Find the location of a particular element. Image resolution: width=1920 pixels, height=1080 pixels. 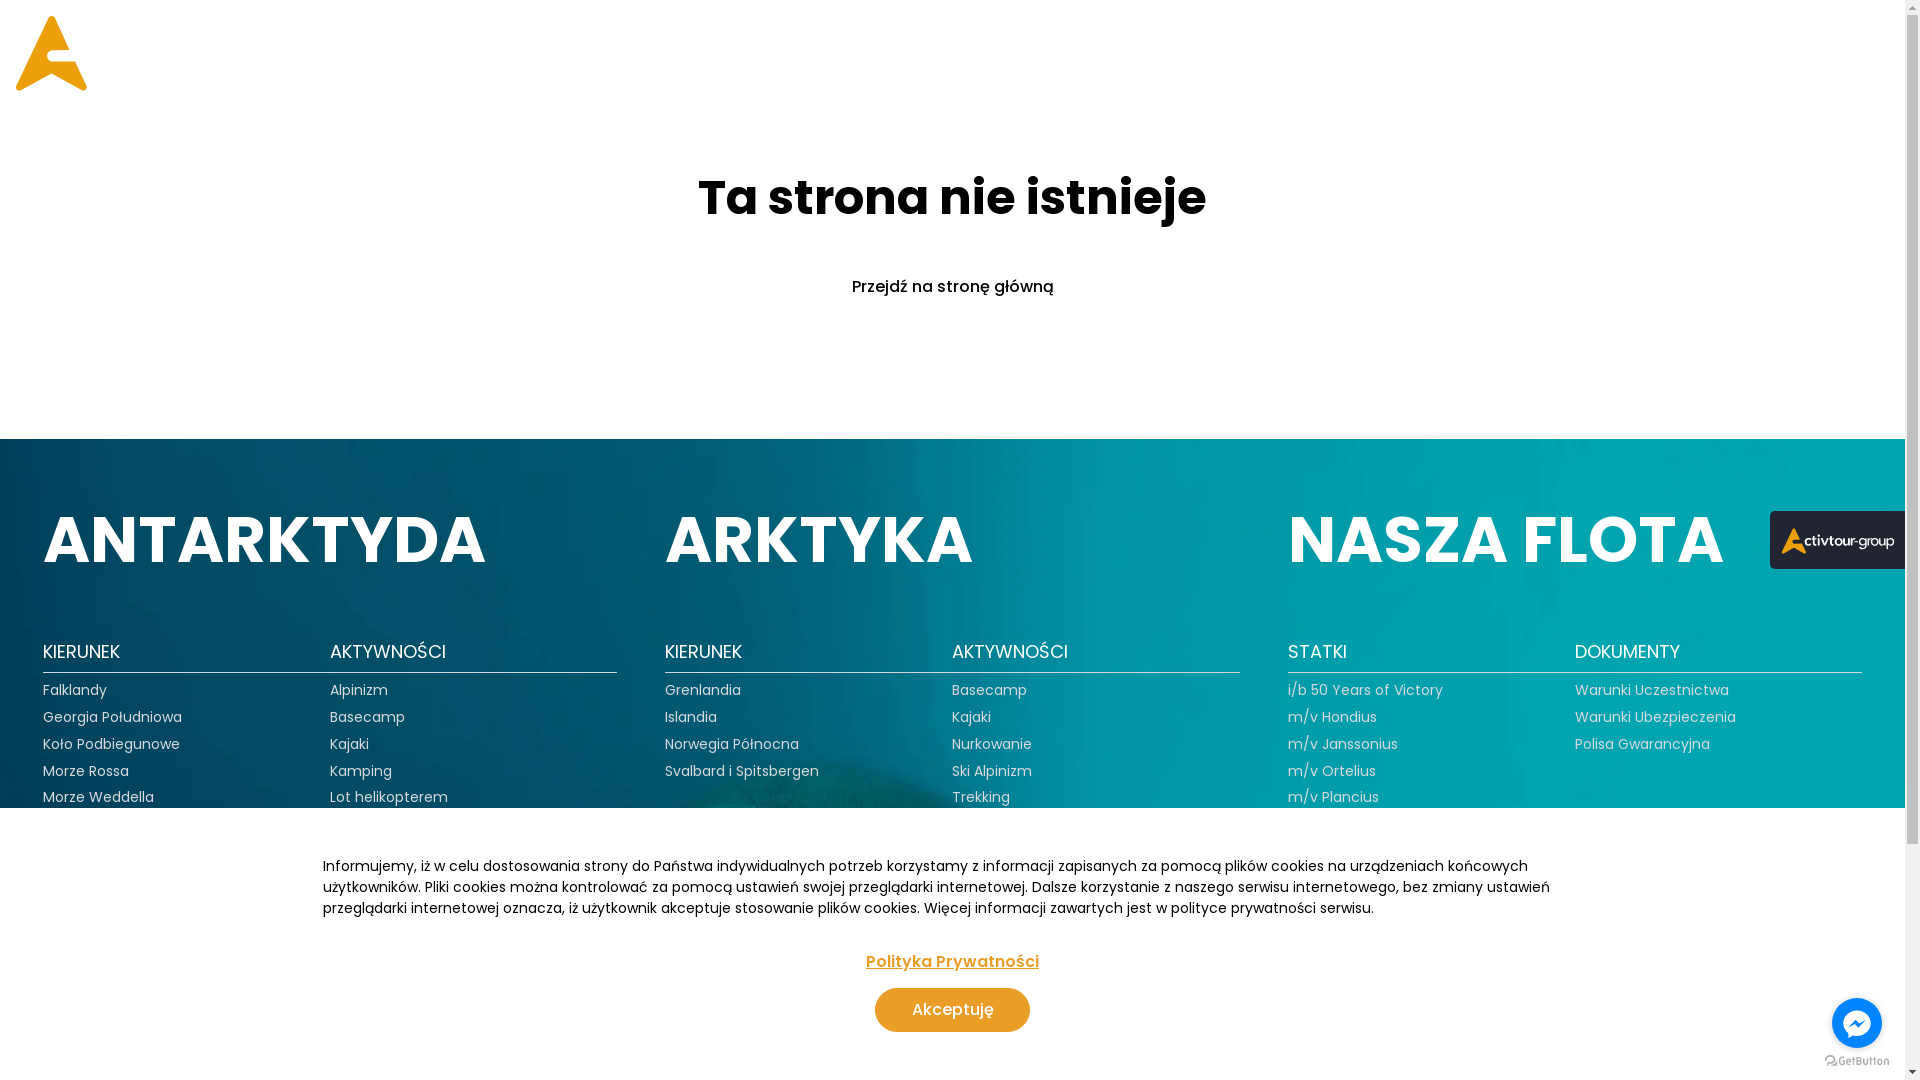

Warunki Ubezpieczenia is located at coordinates (1656, 718).